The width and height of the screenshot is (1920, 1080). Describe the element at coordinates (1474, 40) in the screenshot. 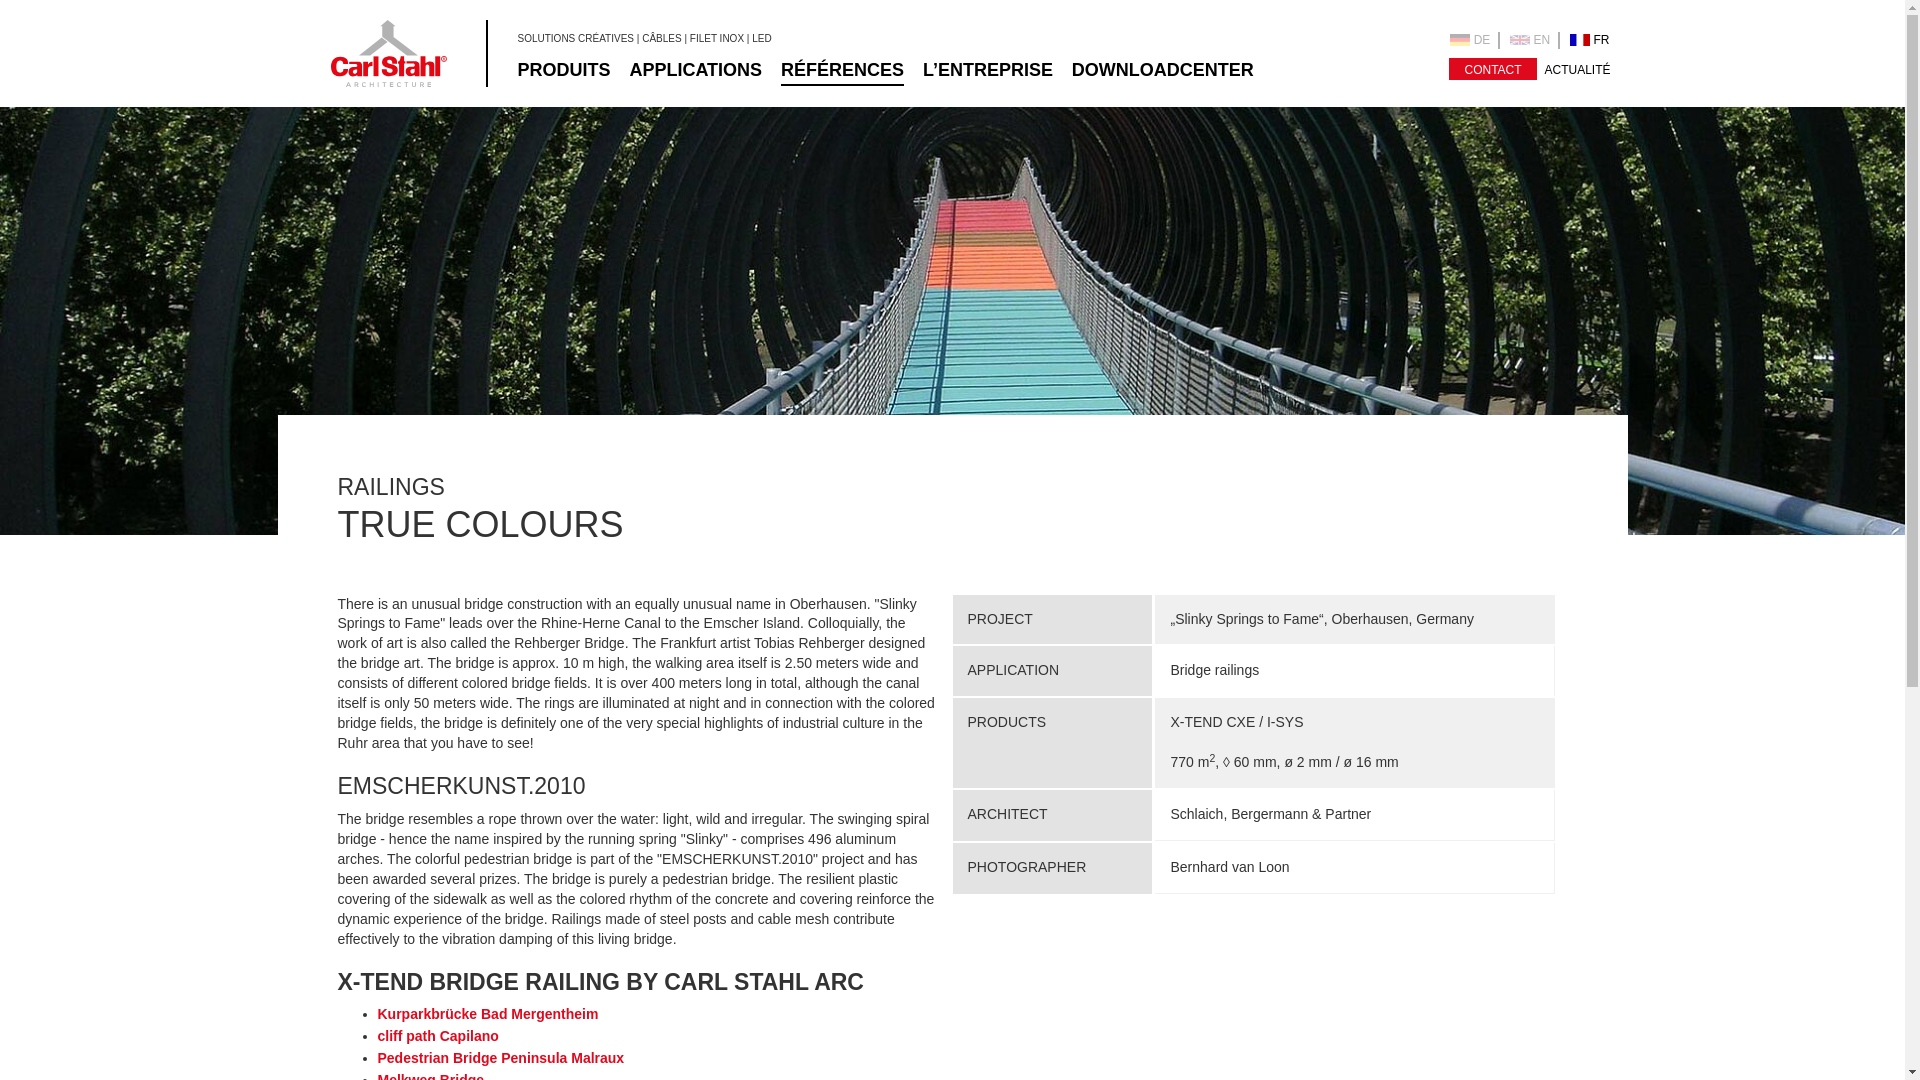

I see `DE` at that location.